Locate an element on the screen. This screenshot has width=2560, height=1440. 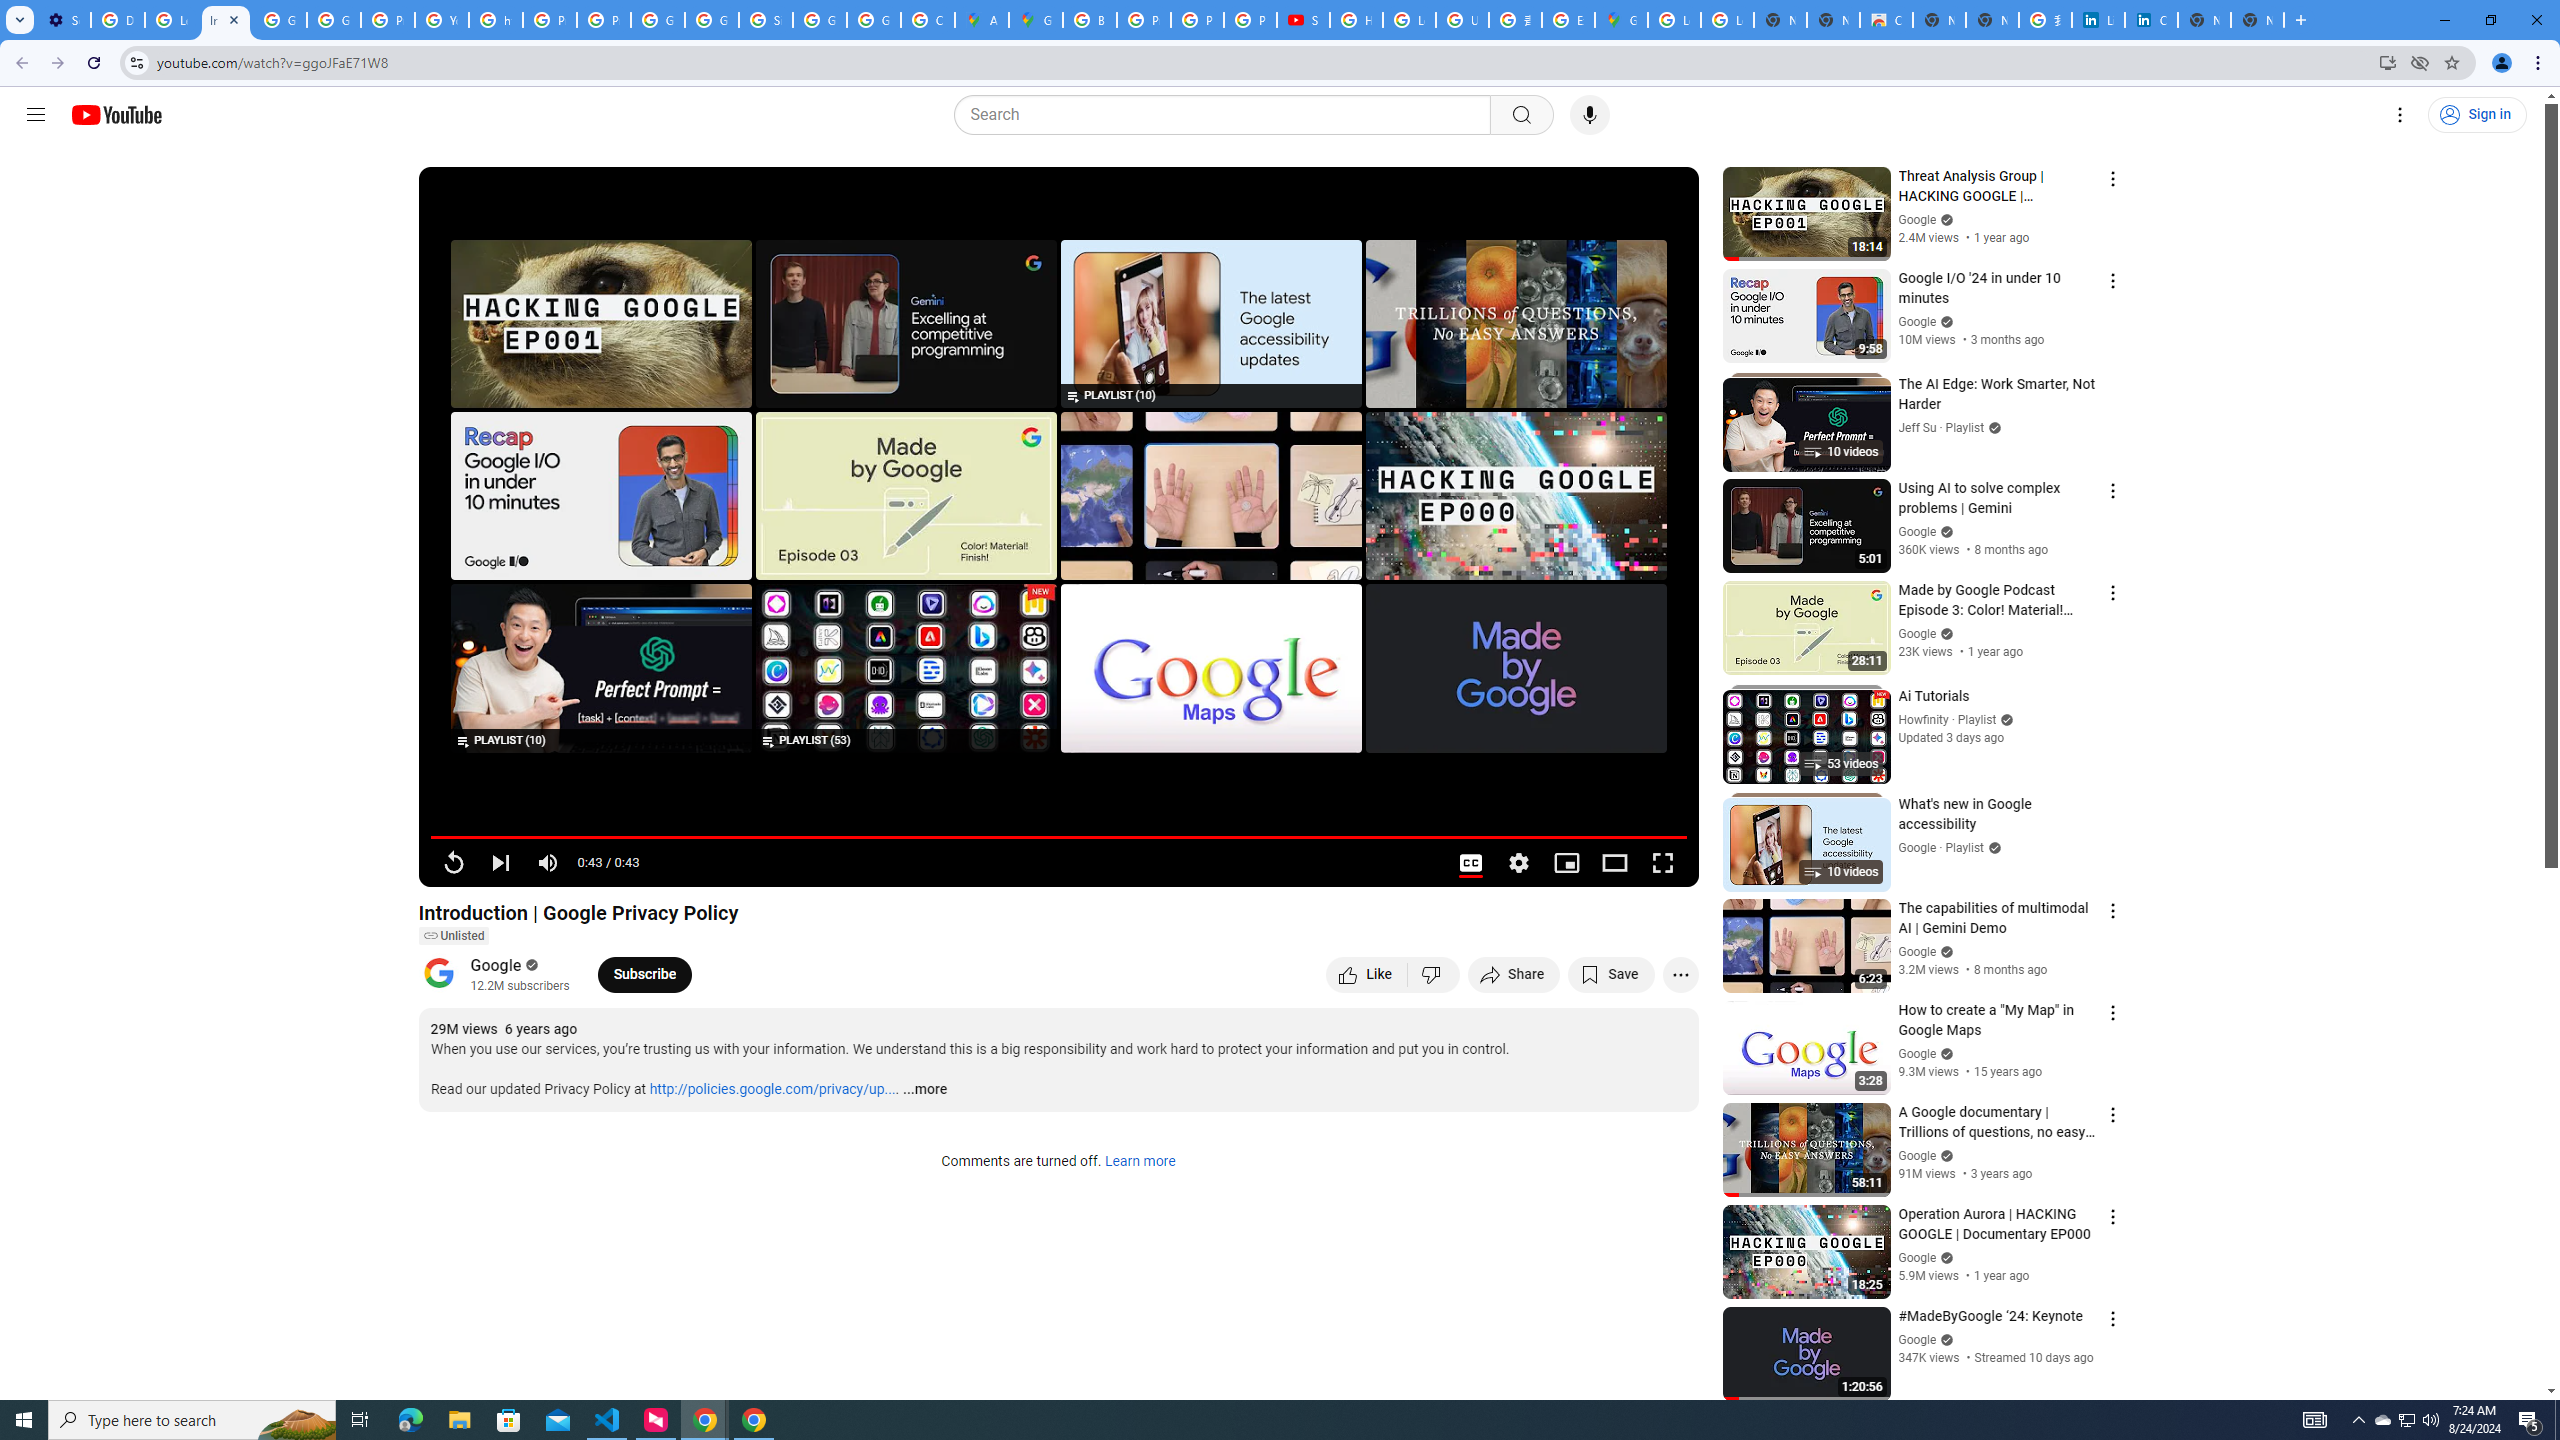
https://scholar.google.com/ is located at coordinates (496, 20).